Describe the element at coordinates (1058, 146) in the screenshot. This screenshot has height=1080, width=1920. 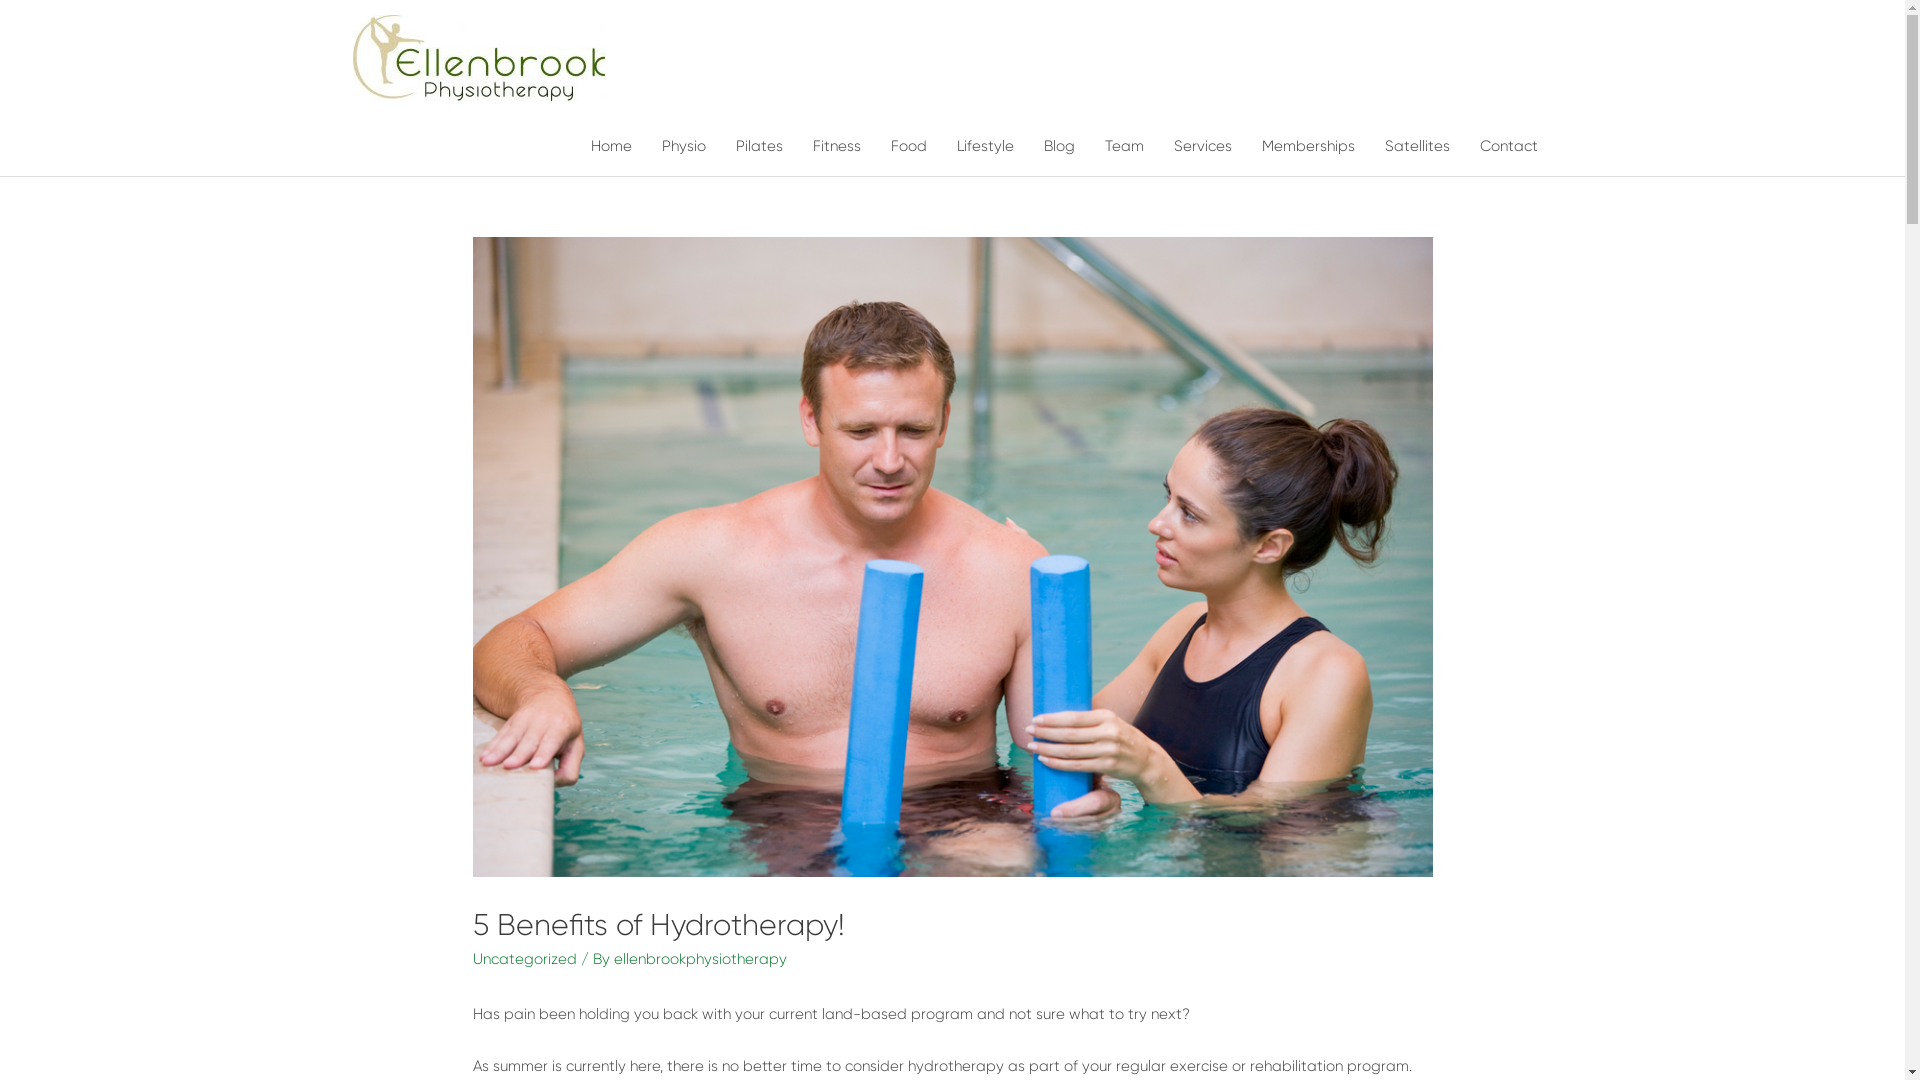
I see `Blog` at that location.